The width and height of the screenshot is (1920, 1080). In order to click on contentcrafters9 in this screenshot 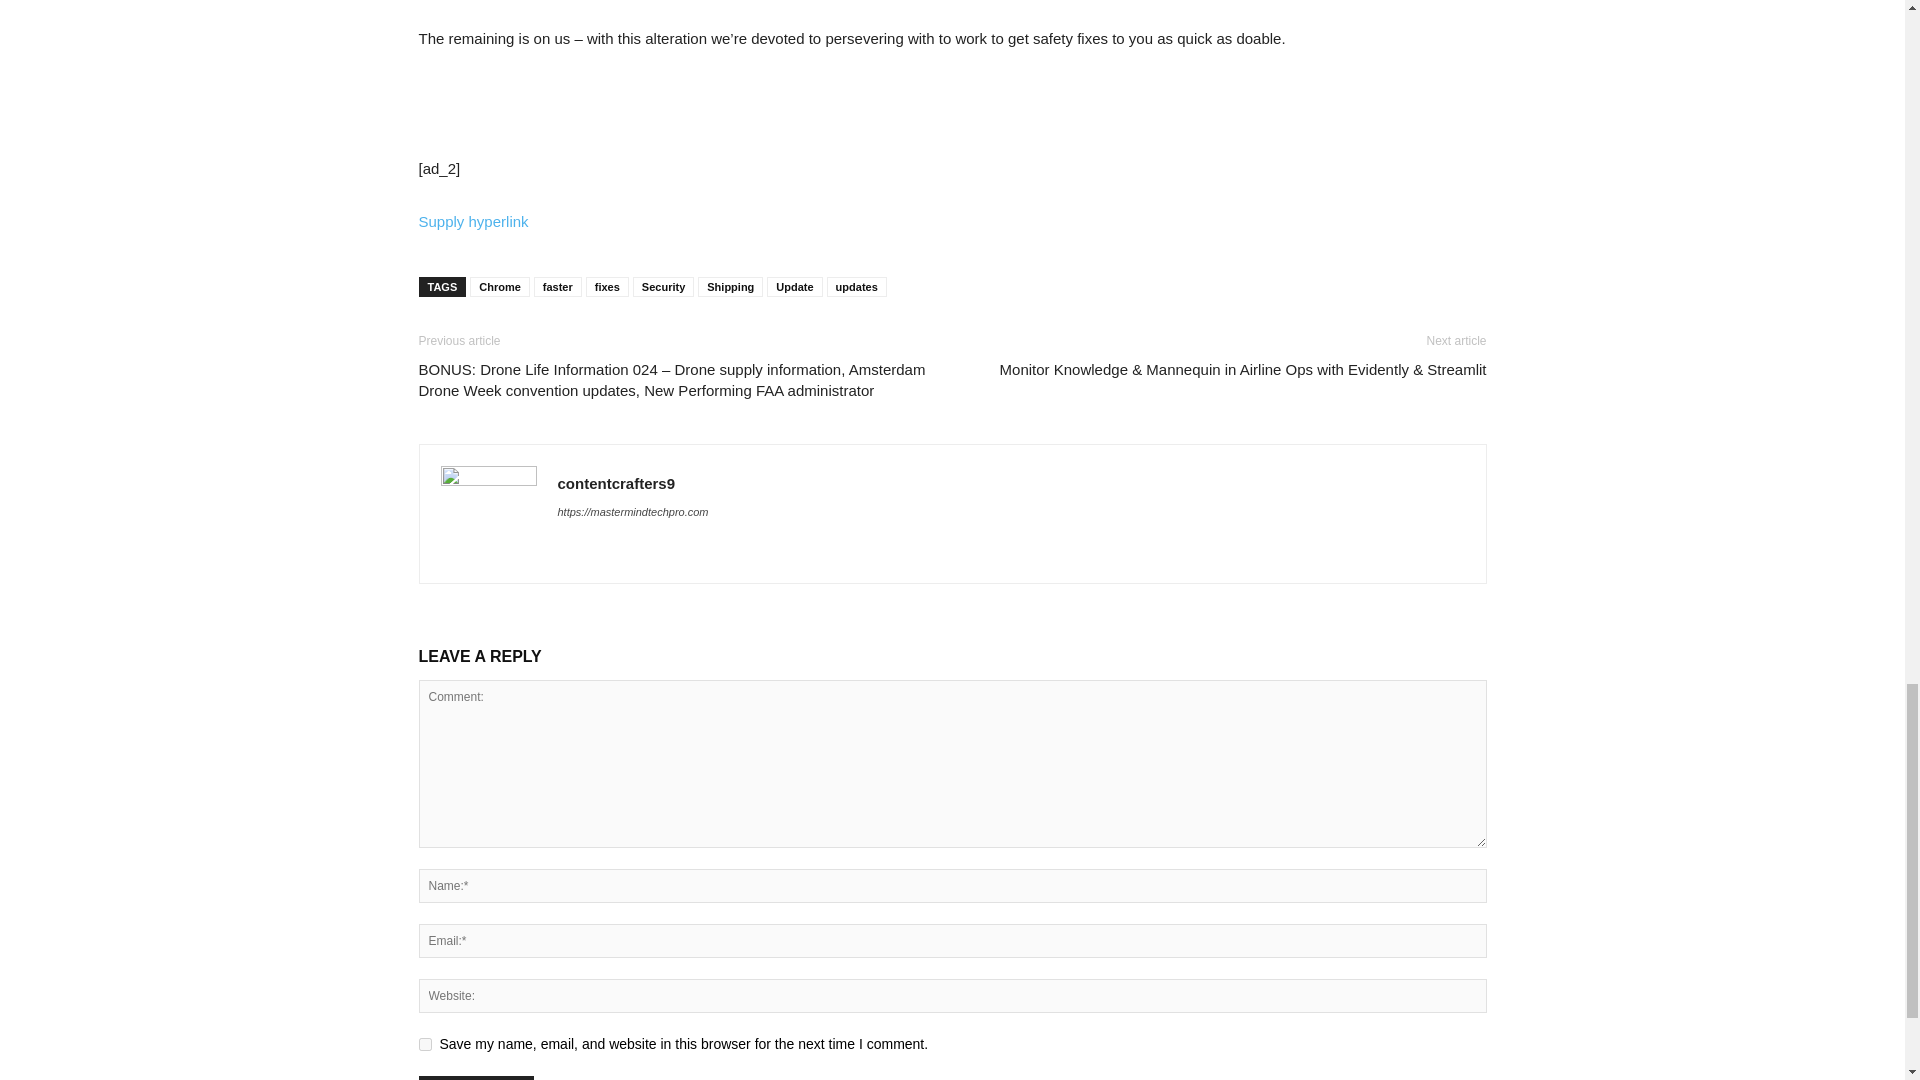, I will do `click(616, 484)`.